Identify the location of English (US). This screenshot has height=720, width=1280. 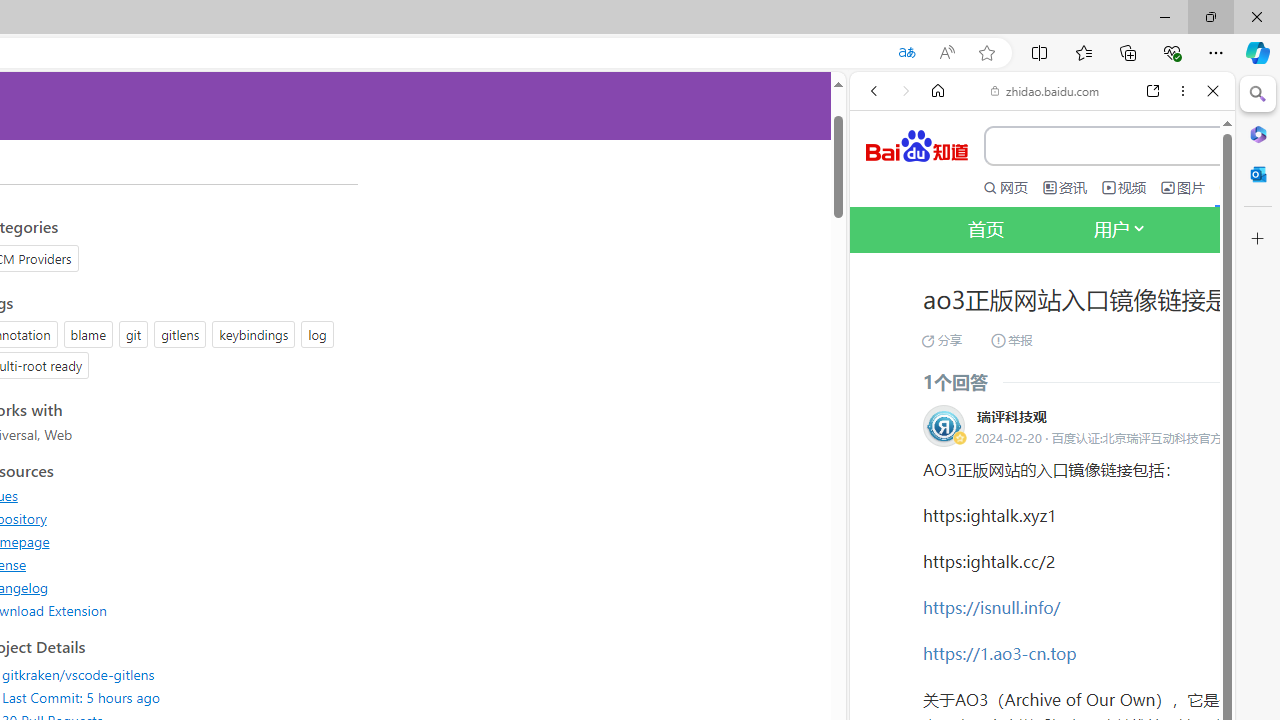
(1042, 580).